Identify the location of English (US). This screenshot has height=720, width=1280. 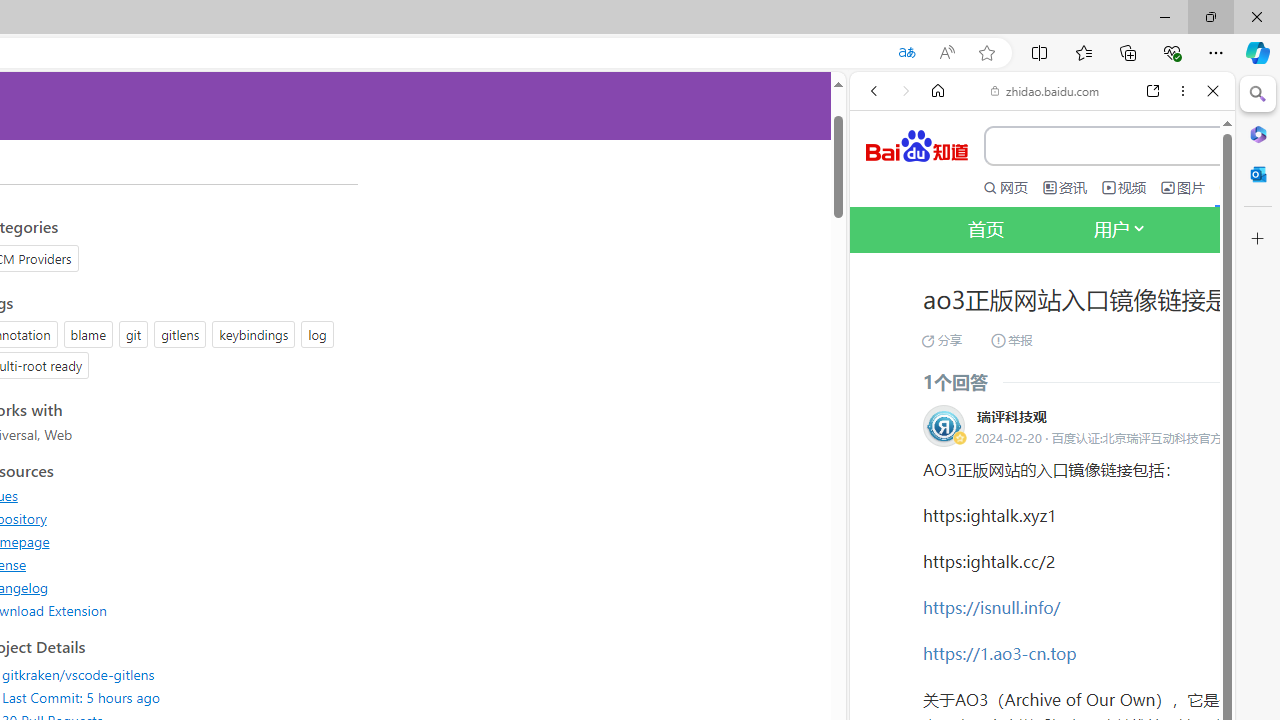
(1042, 580).